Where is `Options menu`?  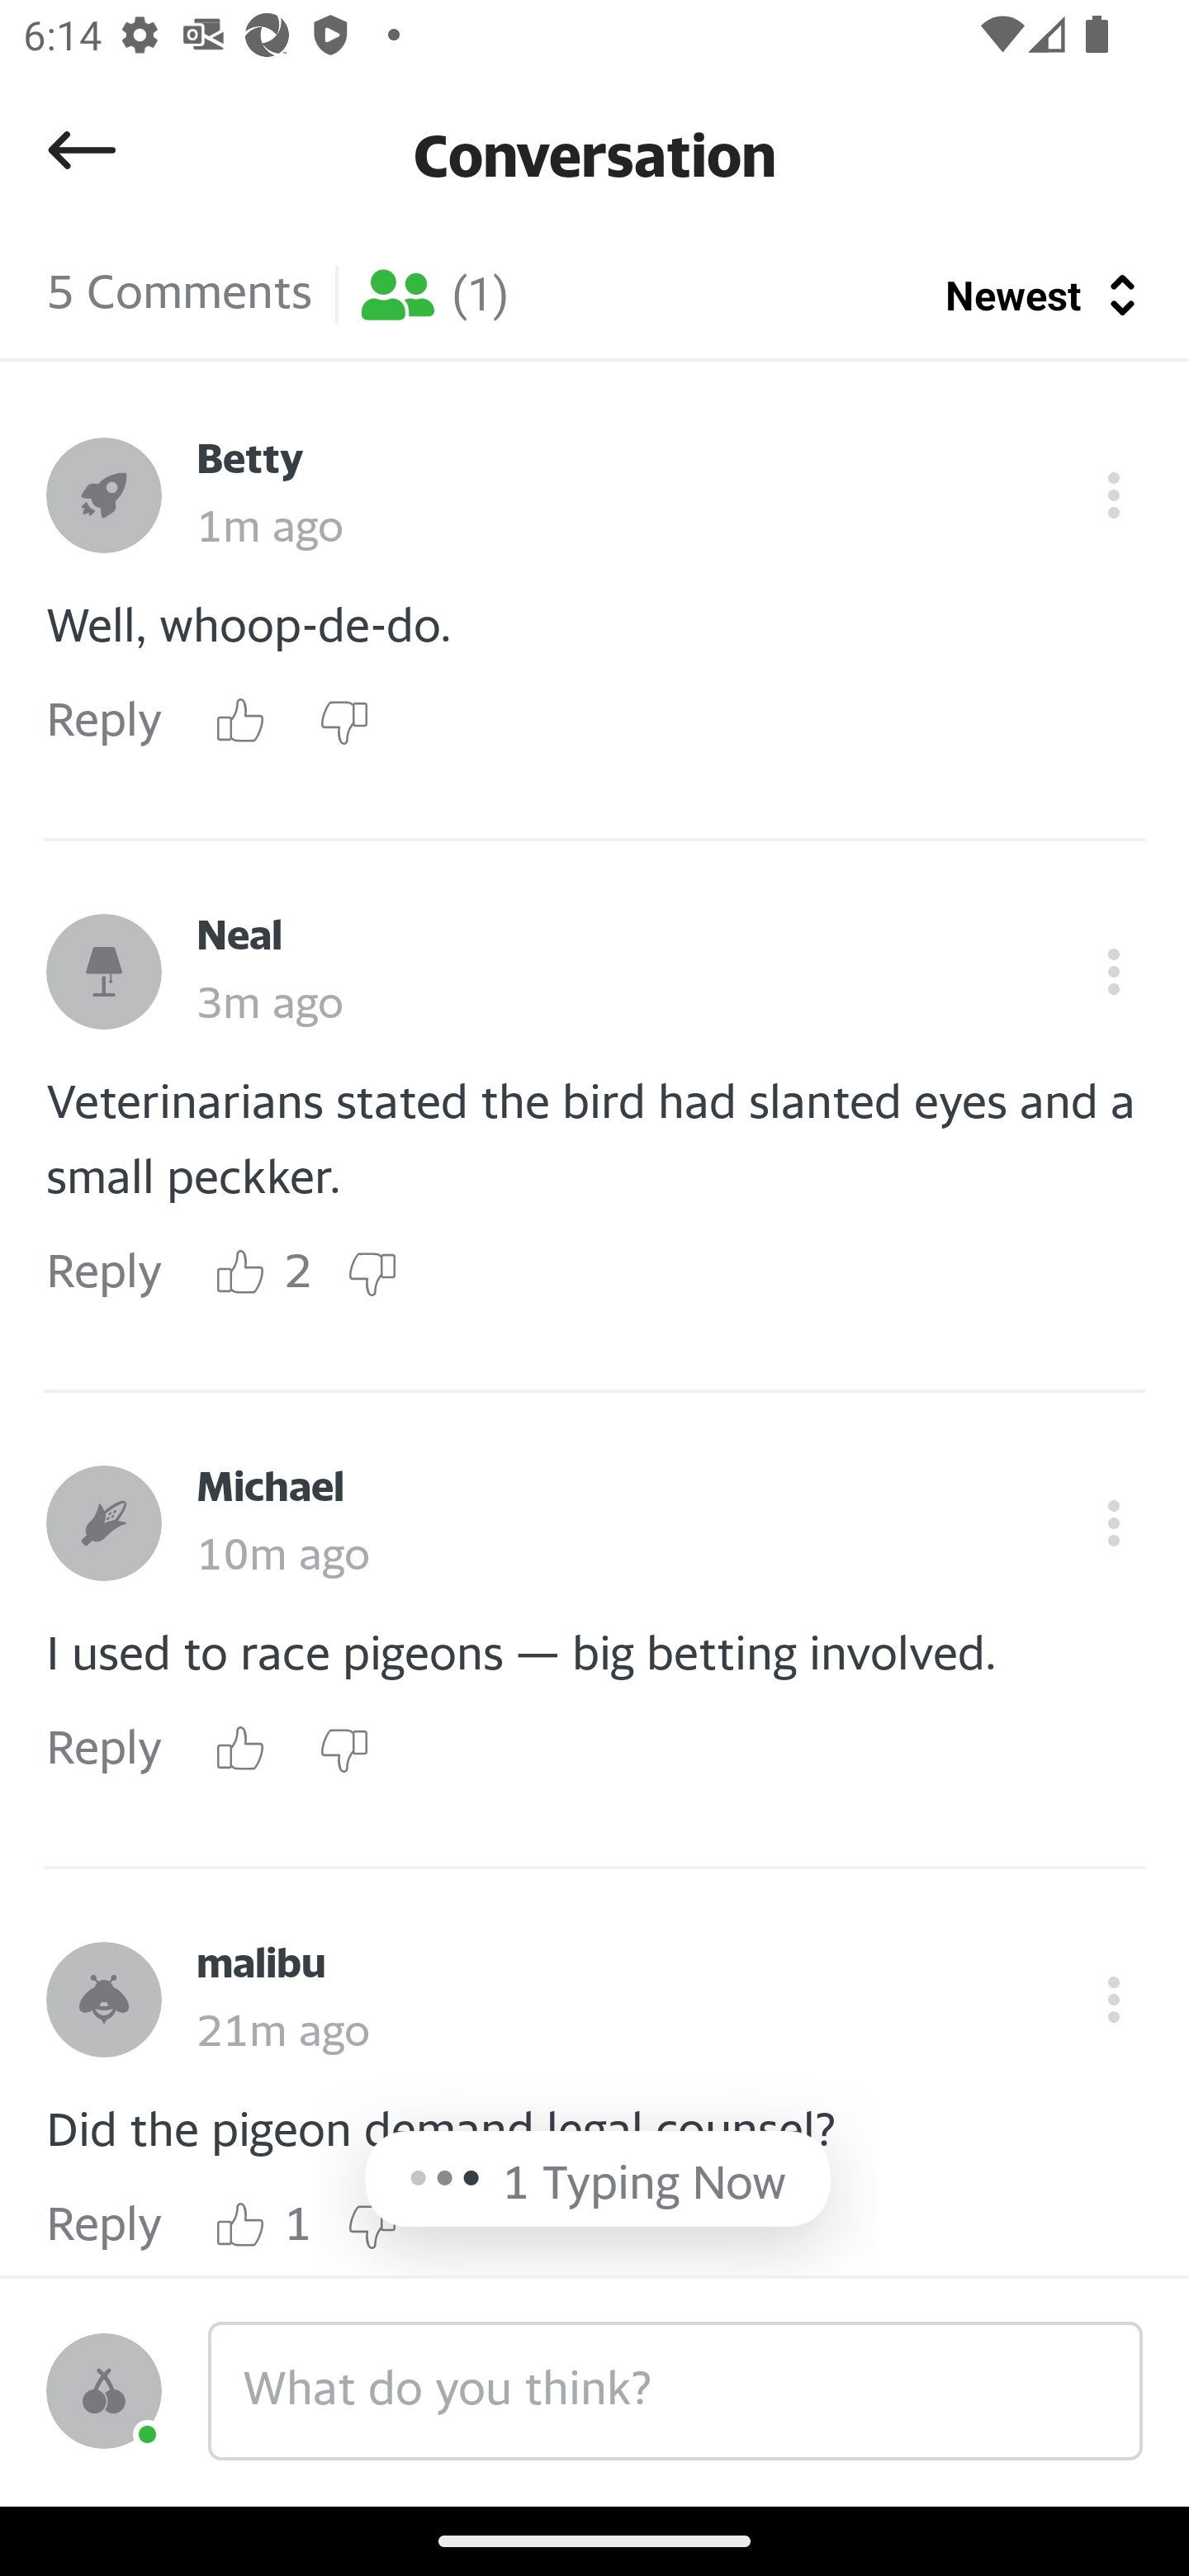
Options menu is located at coordinates (1113, 973).